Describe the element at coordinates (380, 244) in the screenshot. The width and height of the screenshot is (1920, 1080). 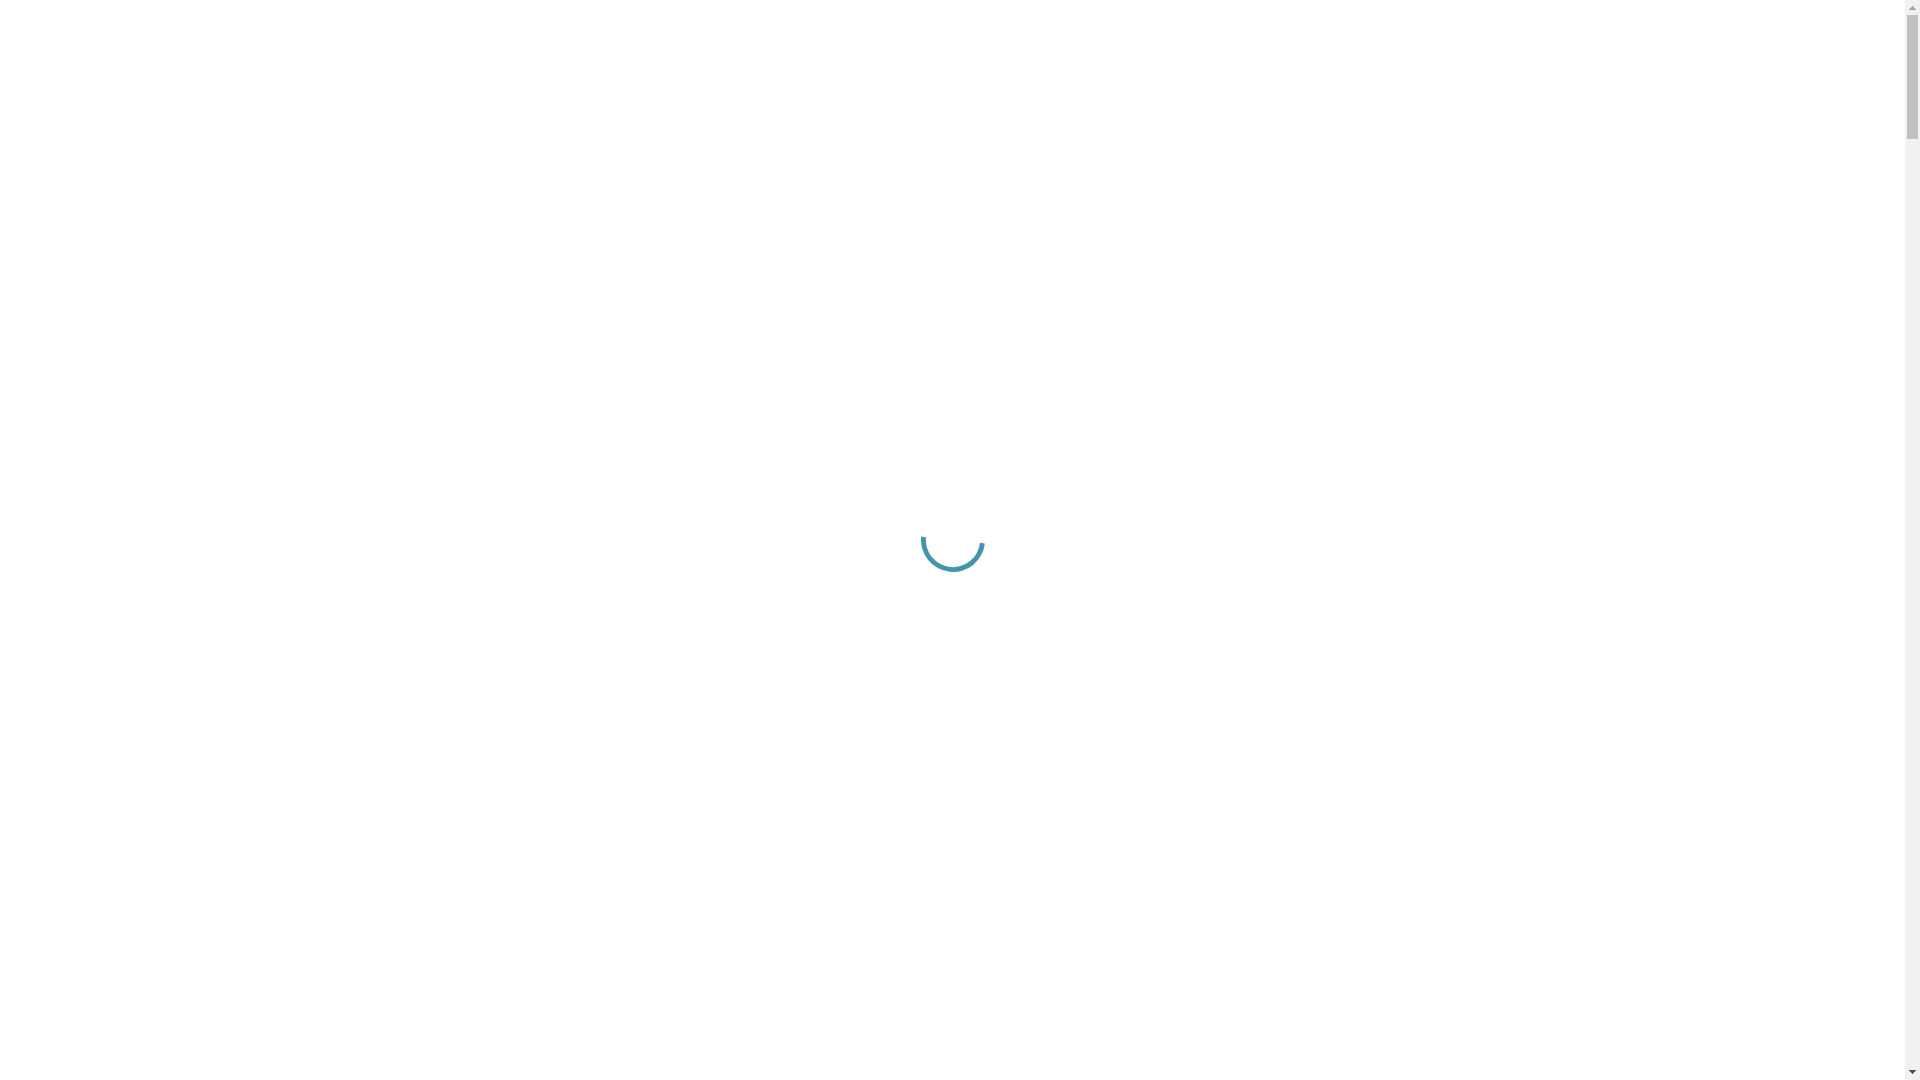
I see `cushions` at that location.